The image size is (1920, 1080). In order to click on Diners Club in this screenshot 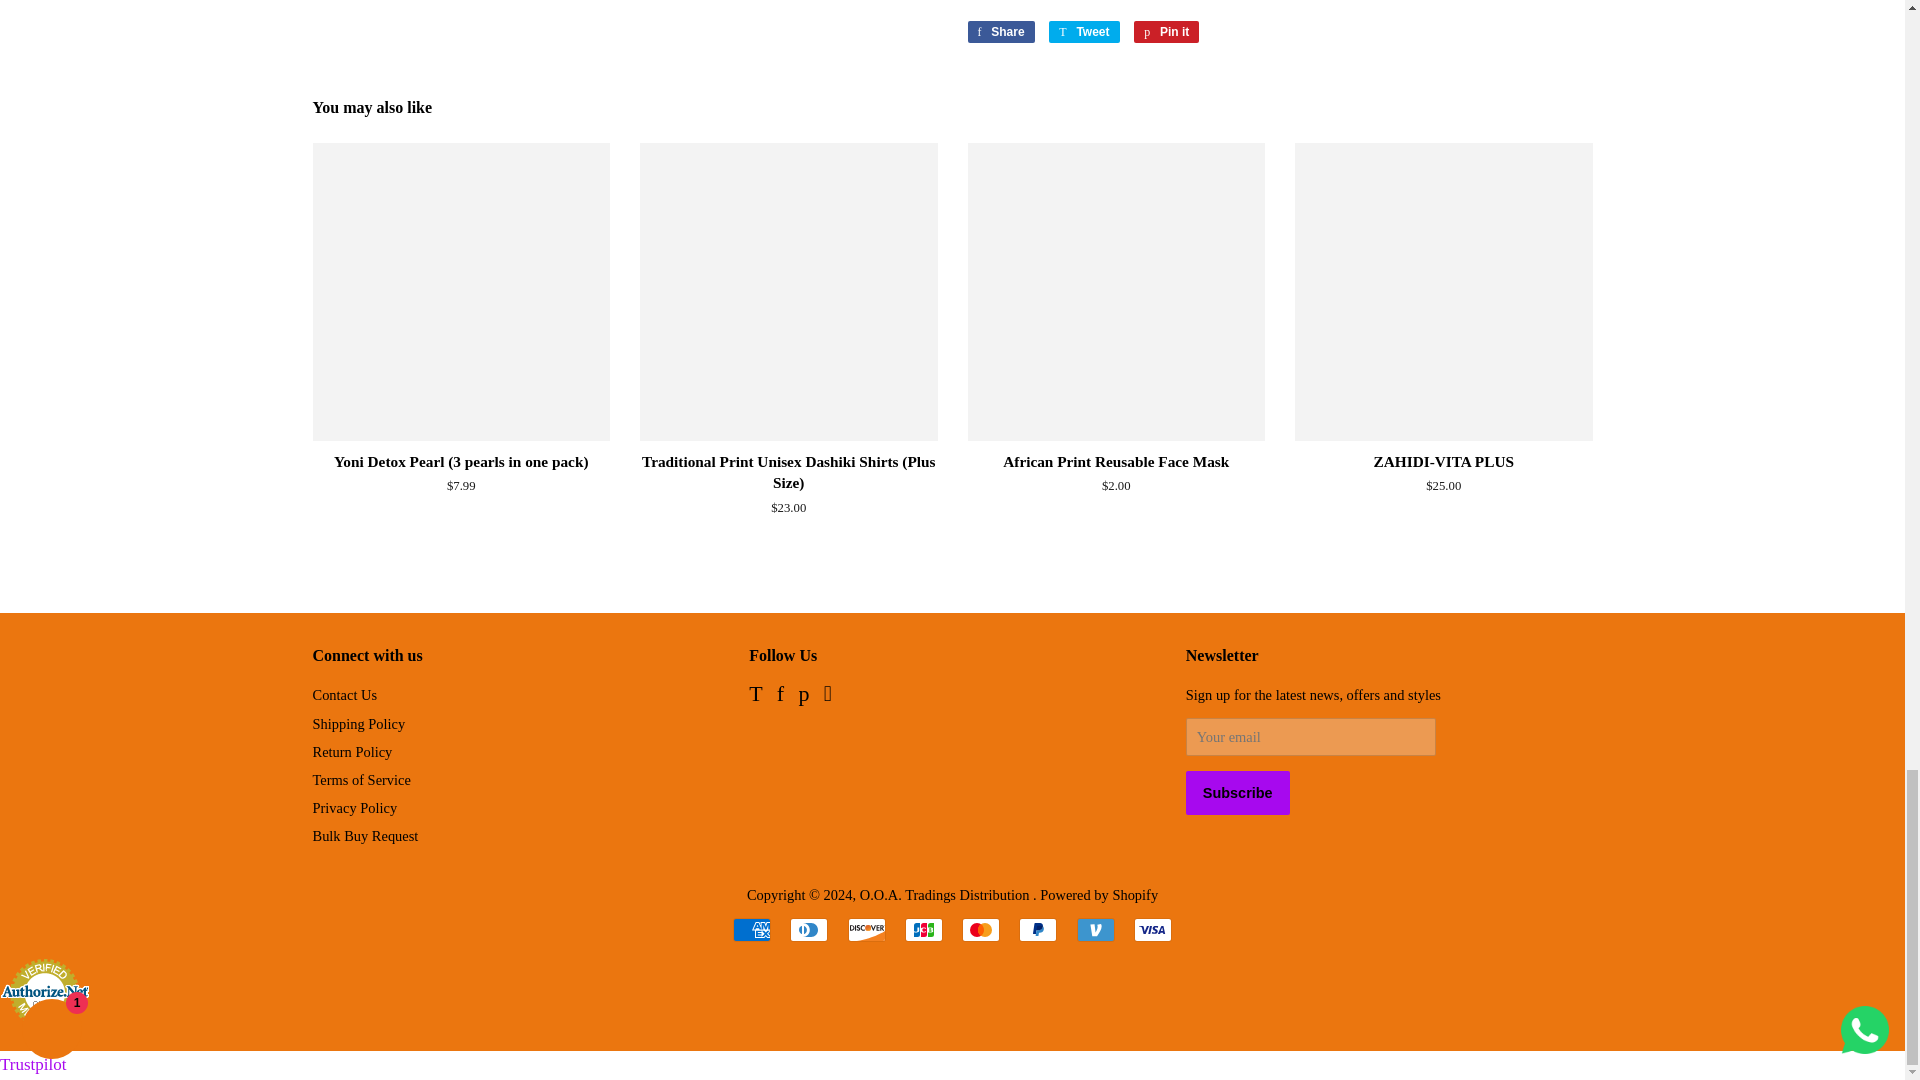, I will do `click(808, 930)`.